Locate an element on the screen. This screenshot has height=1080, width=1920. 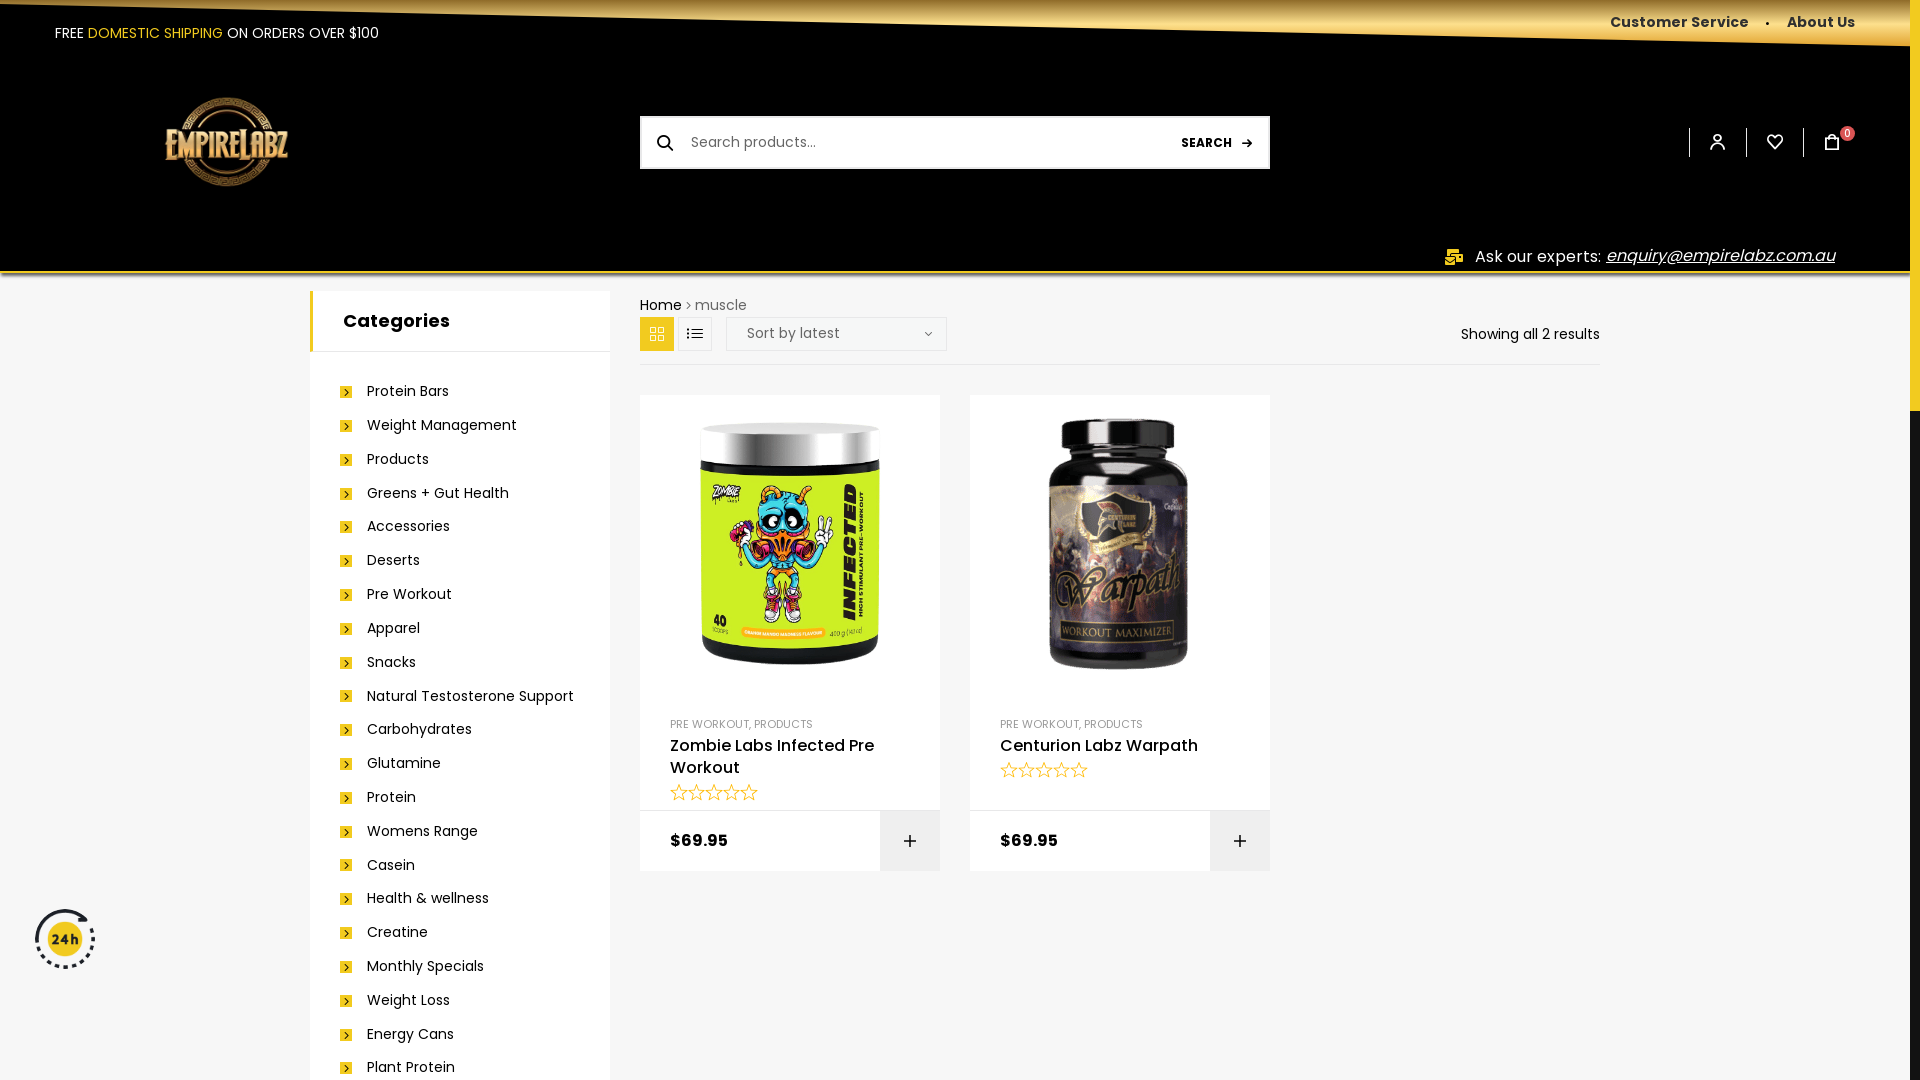
Womens Range is located at coordinates (409, 832).